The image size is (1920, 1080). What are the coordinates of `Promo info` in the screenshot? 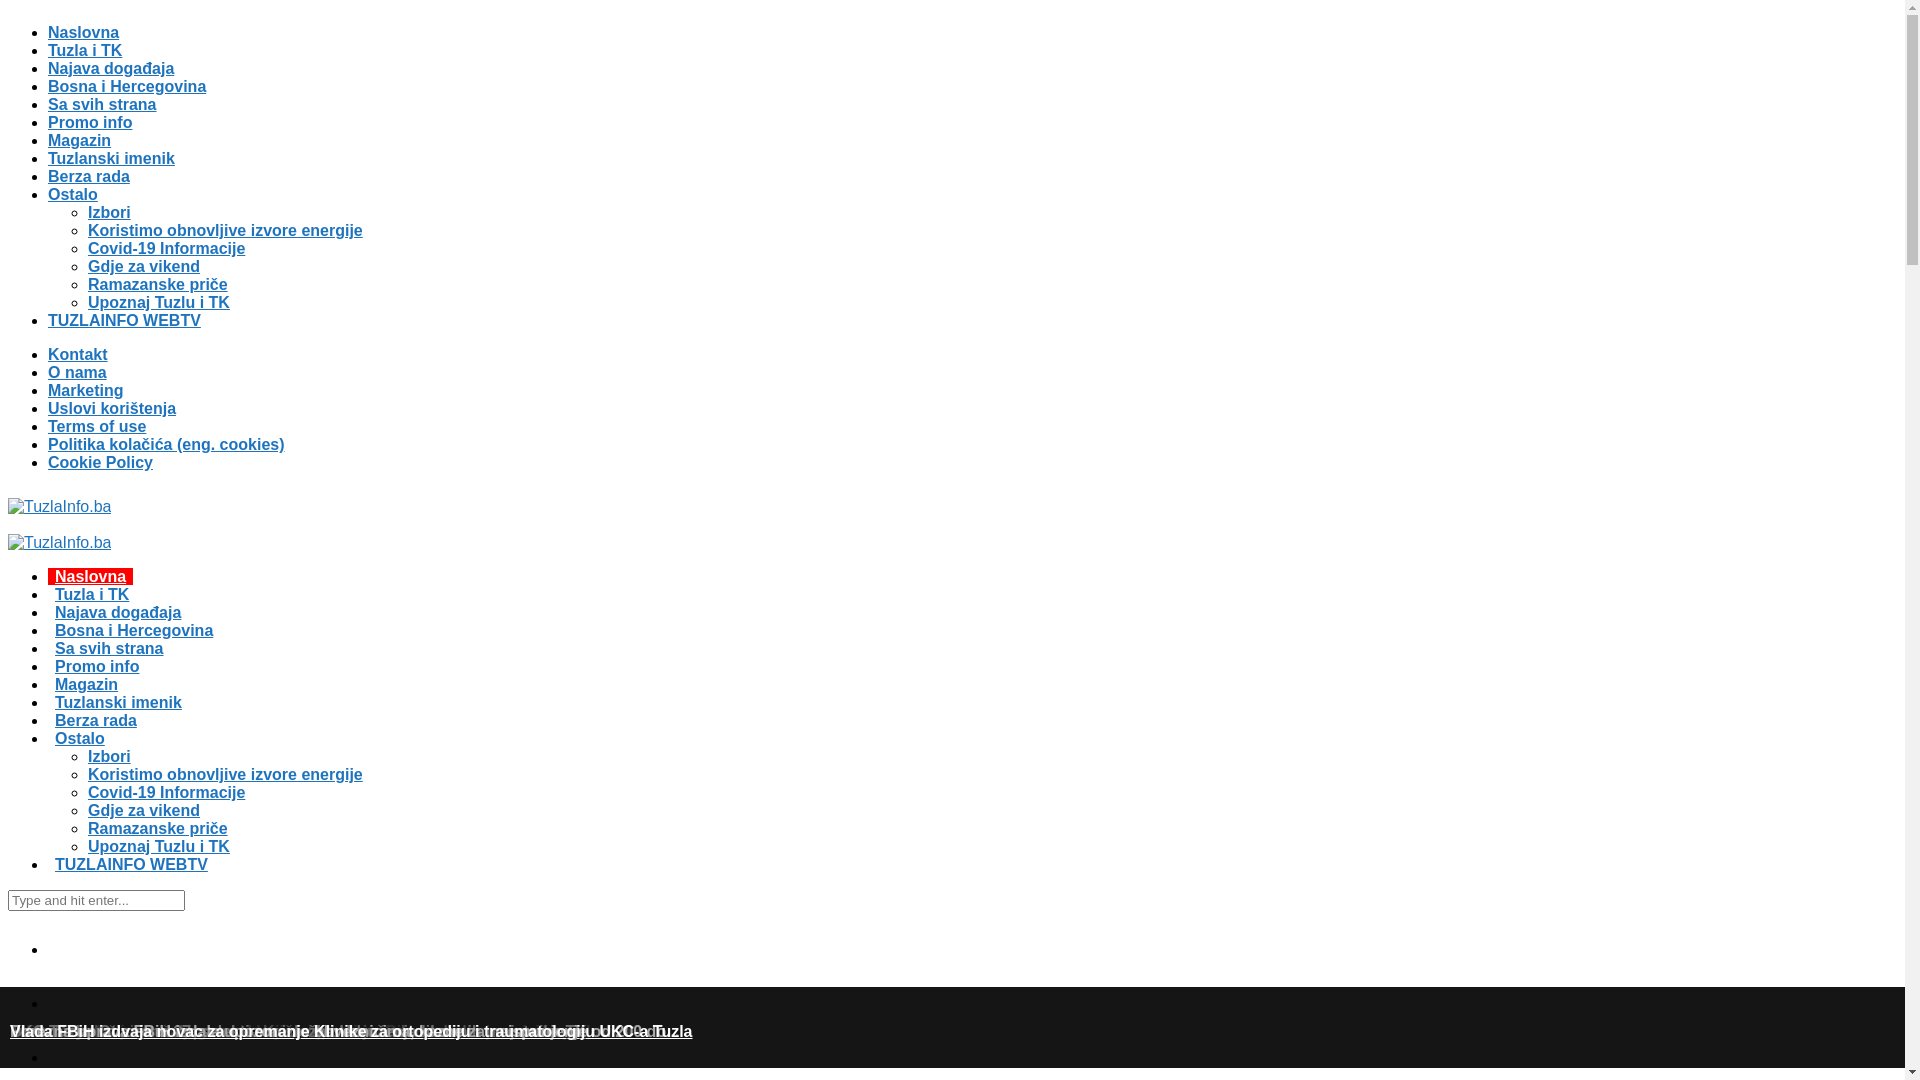 It's located at (90, 122).